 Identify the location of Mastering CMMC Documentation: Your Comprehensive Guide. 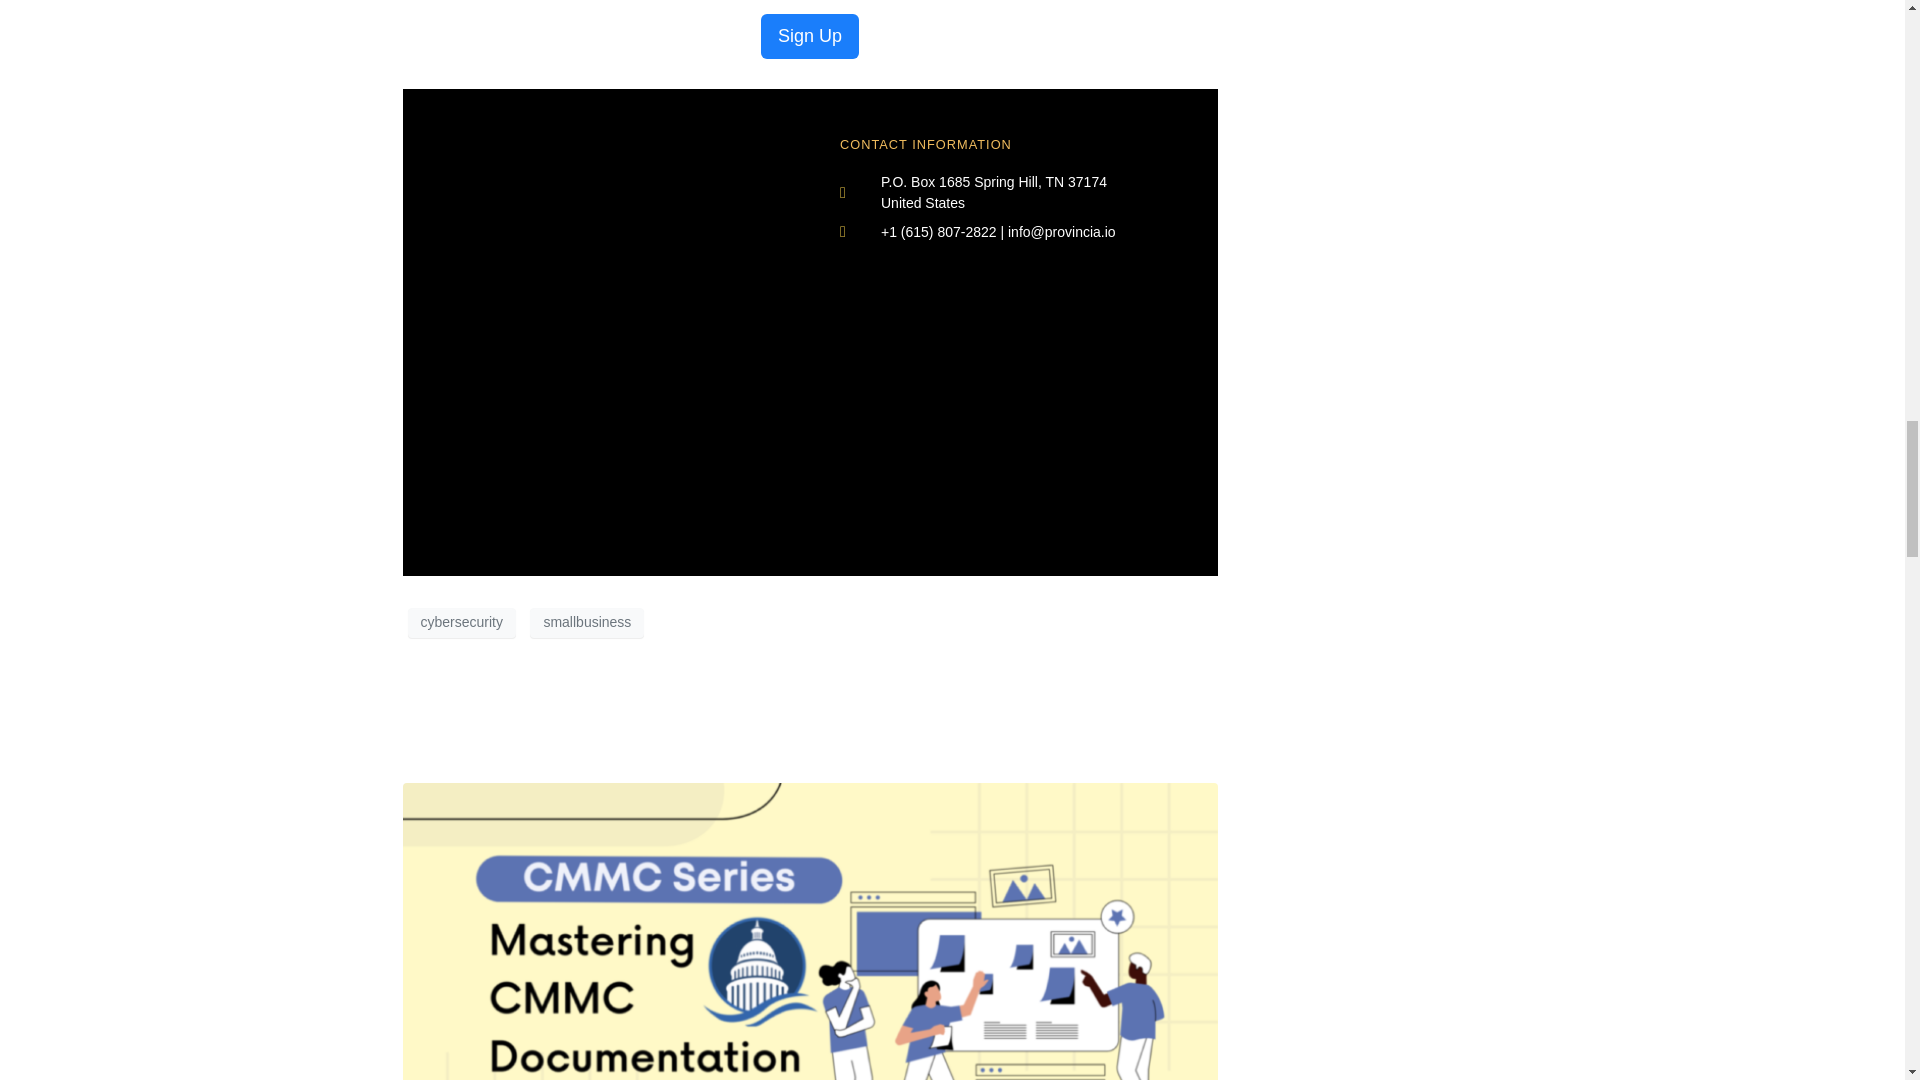
(809, 1011).